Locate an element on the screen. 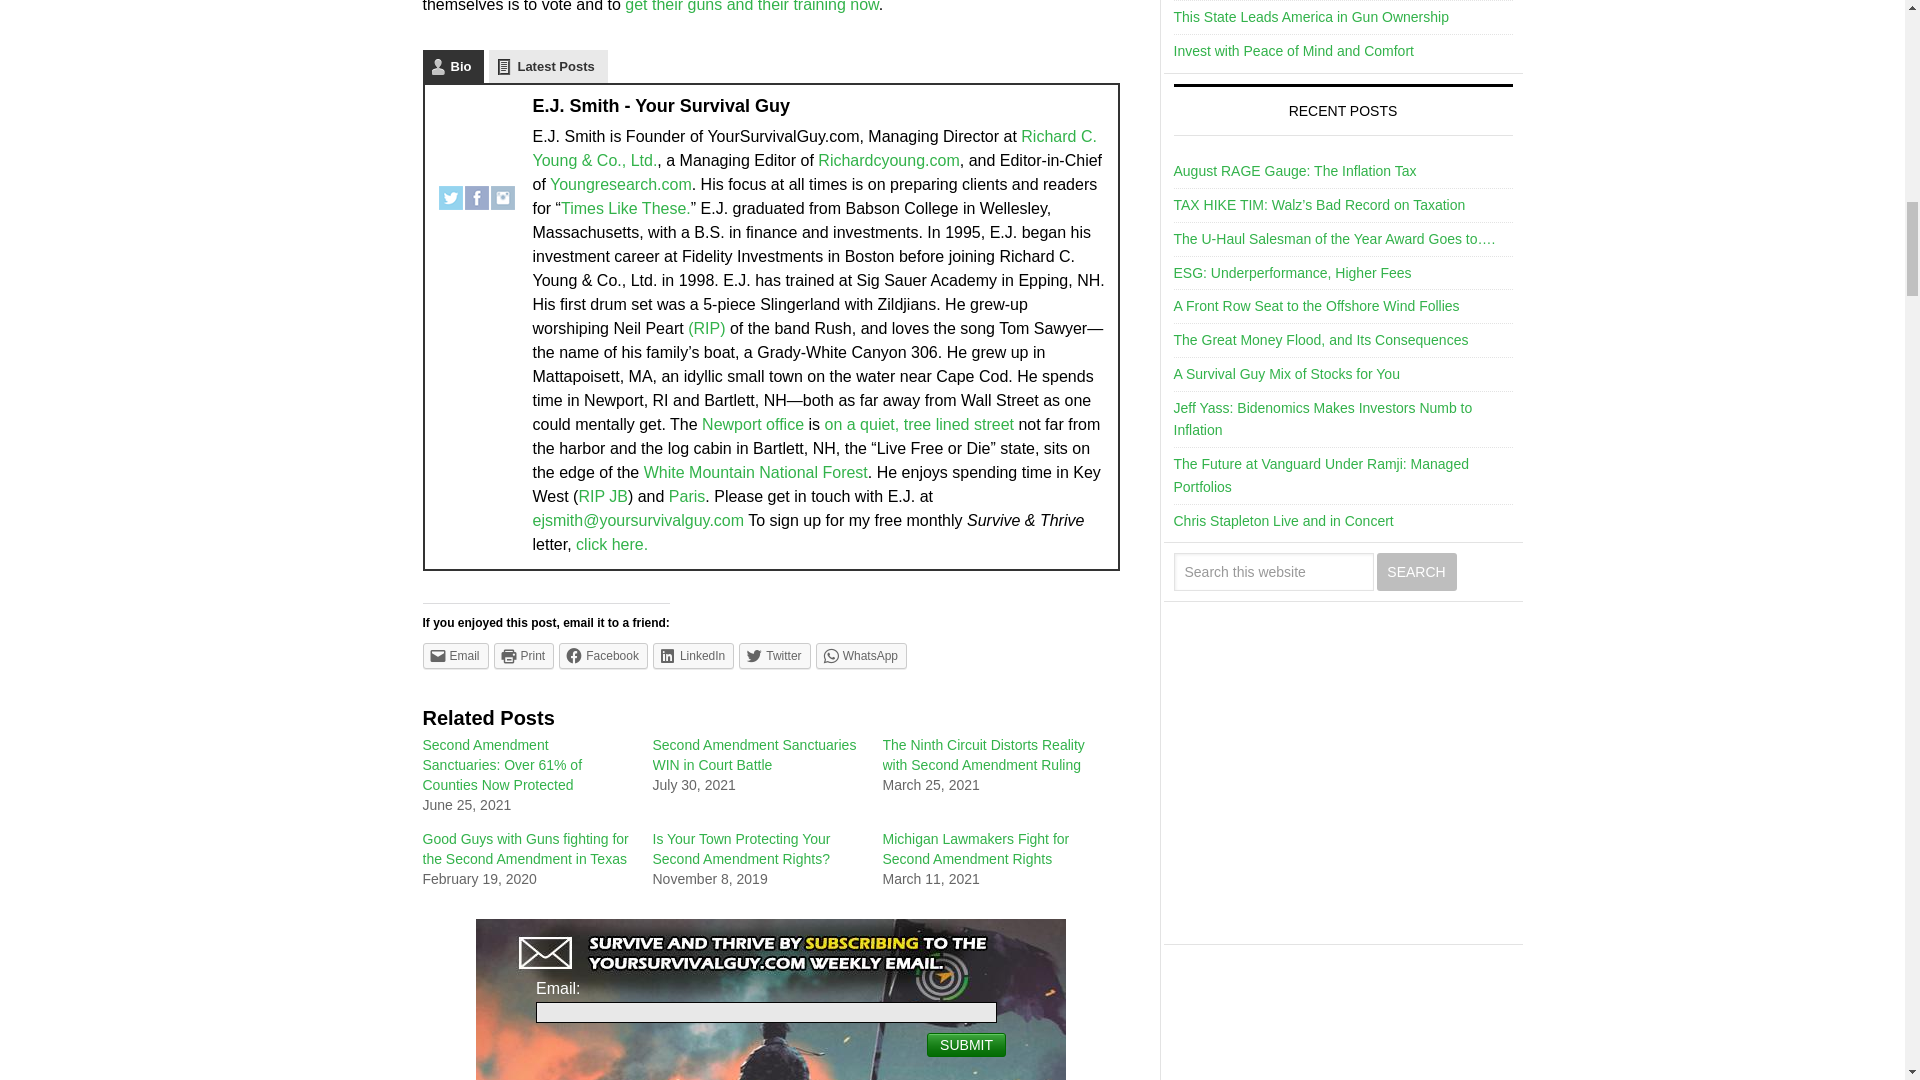 The image size is (1920, 1080). Click to print is located at coordinates (524, 655).